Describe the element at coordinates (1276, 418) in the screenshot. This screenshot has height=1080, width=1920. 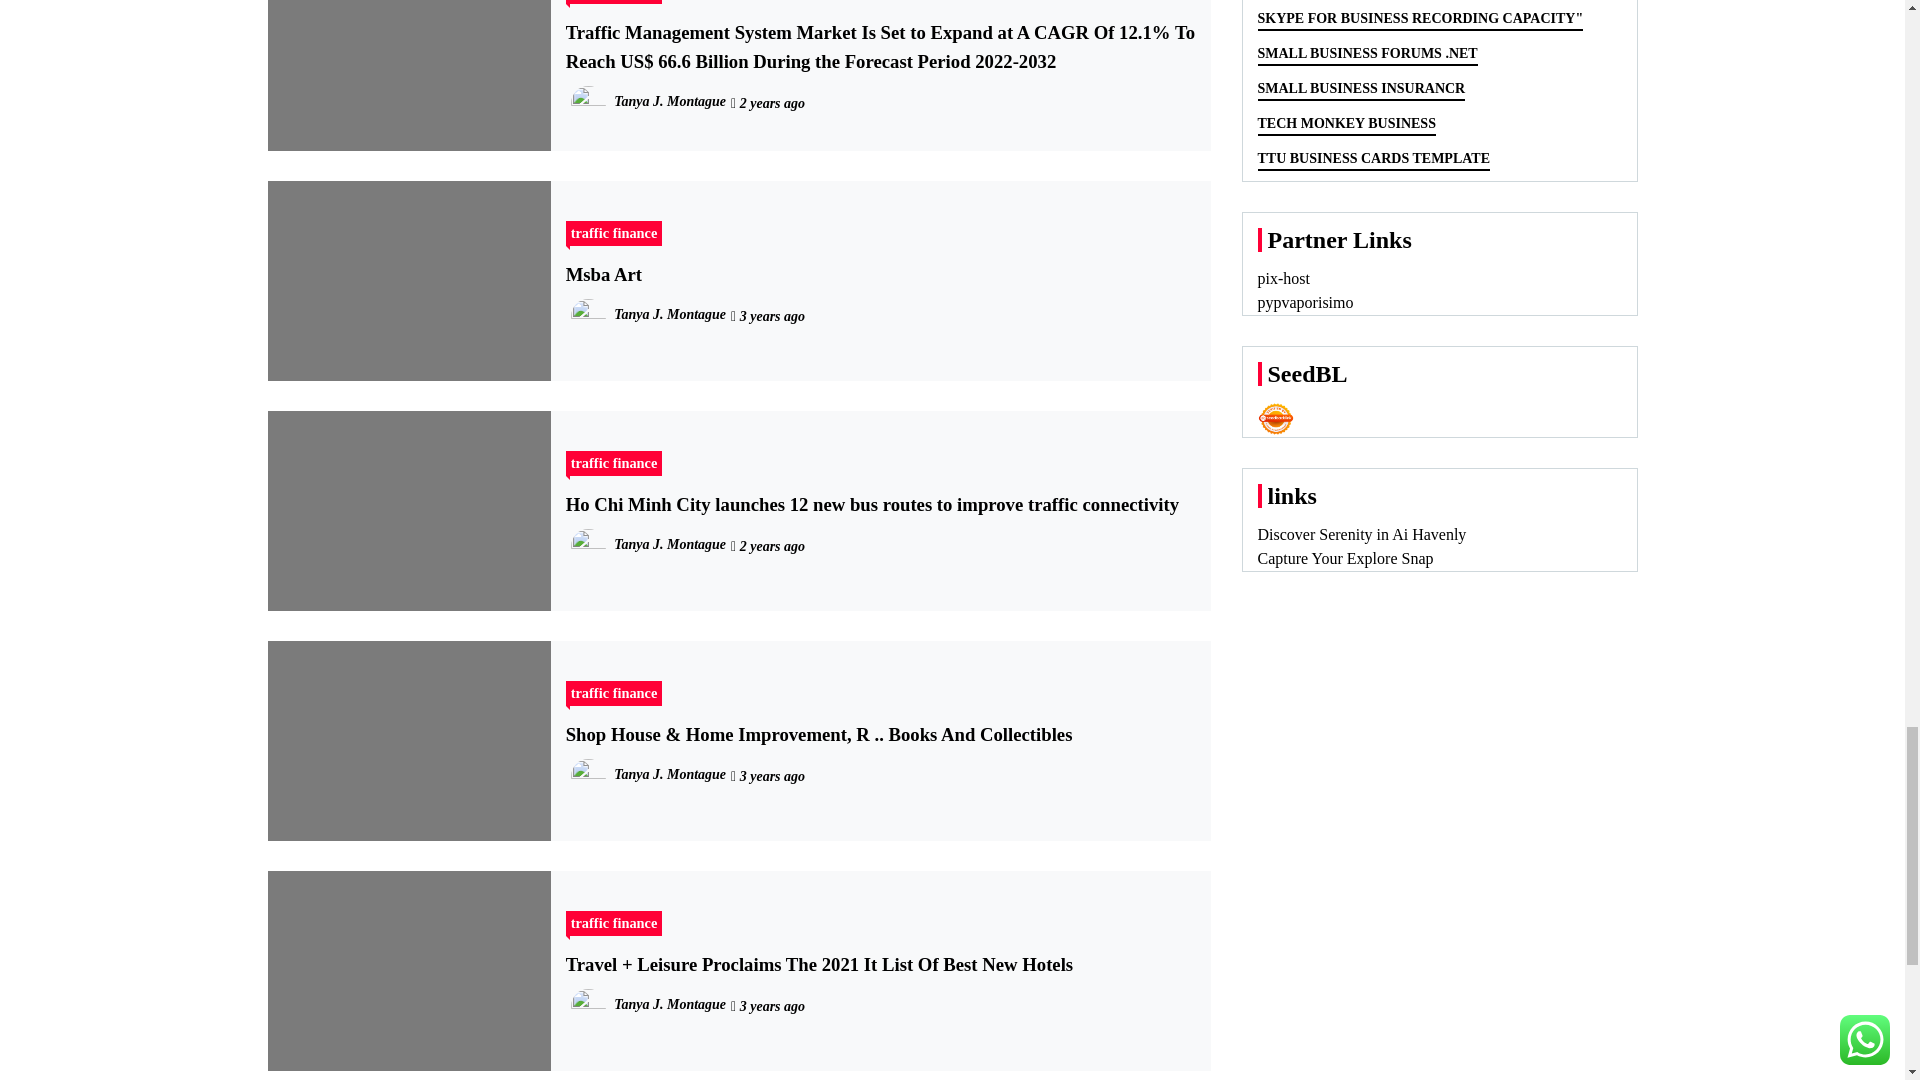
I see `Seedbacklink` at that location.